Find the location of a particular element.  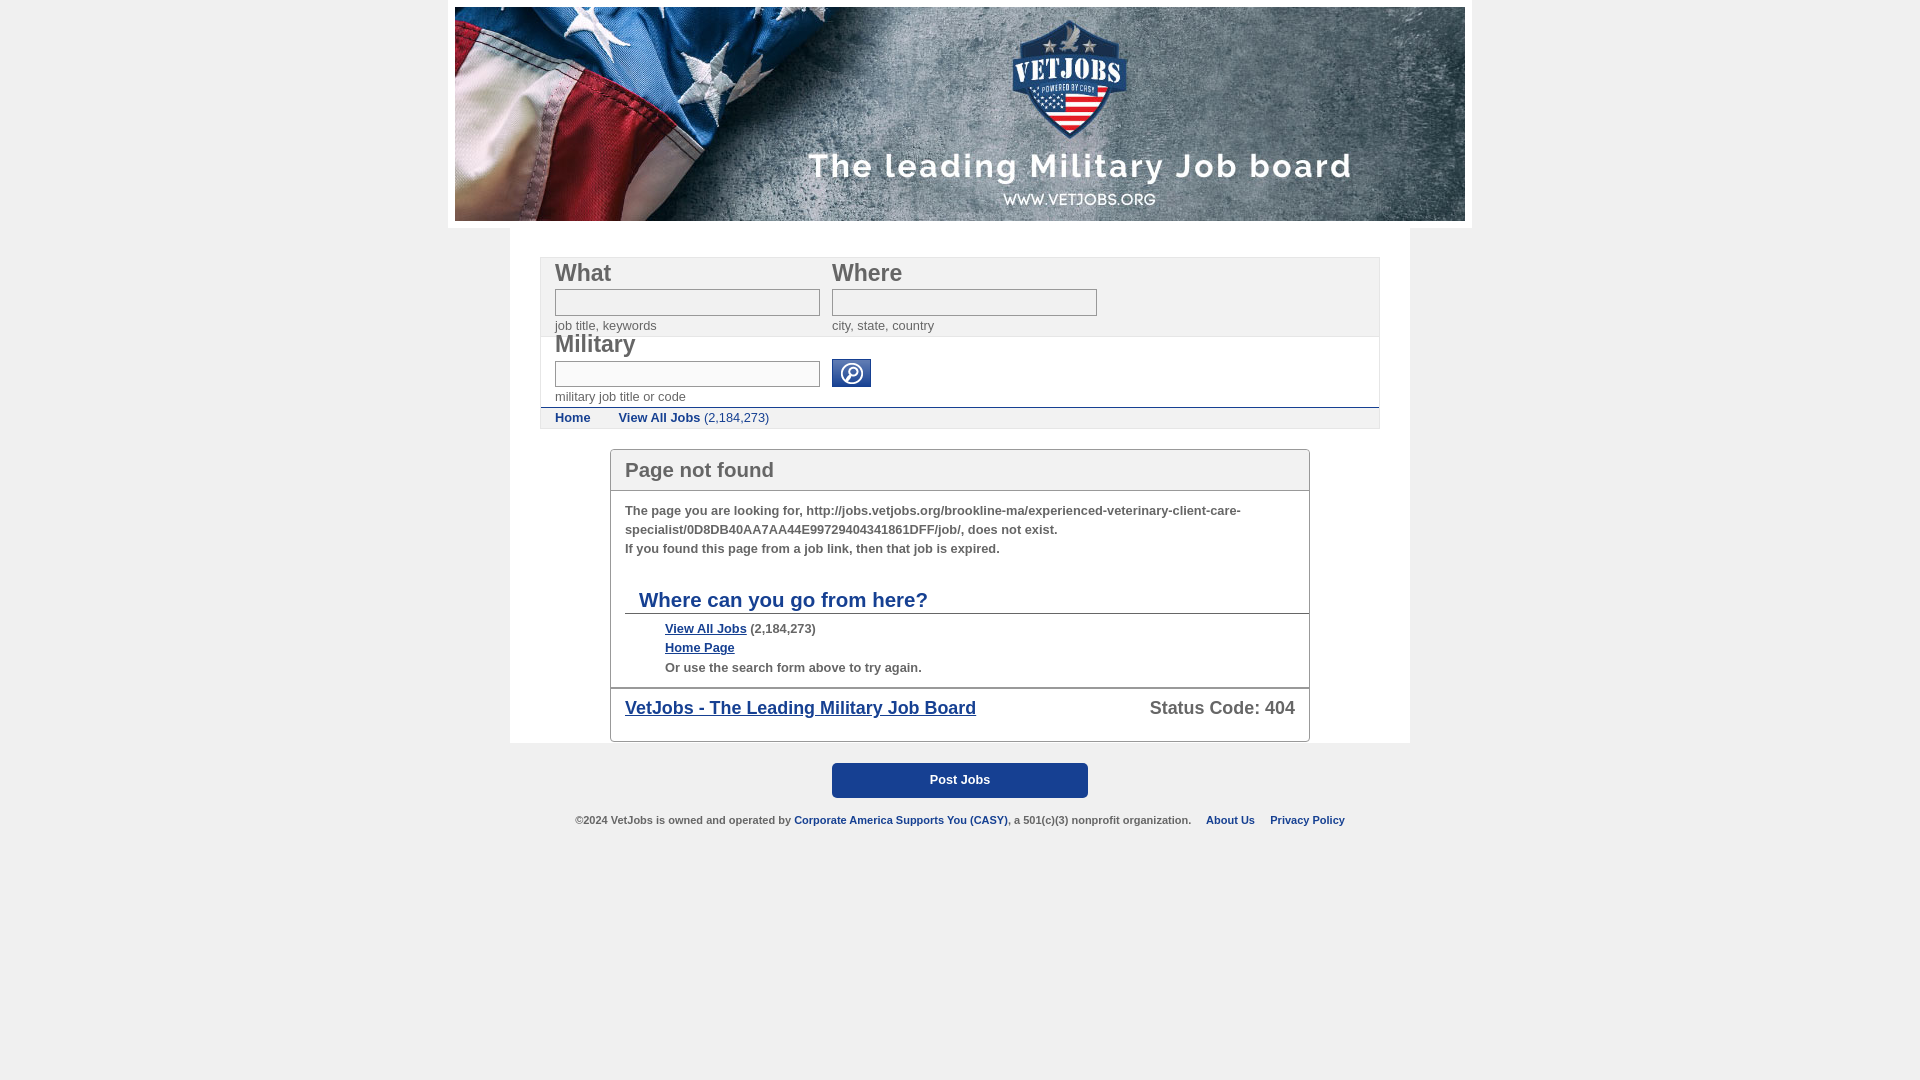

search is located at coordinates (851, 372).